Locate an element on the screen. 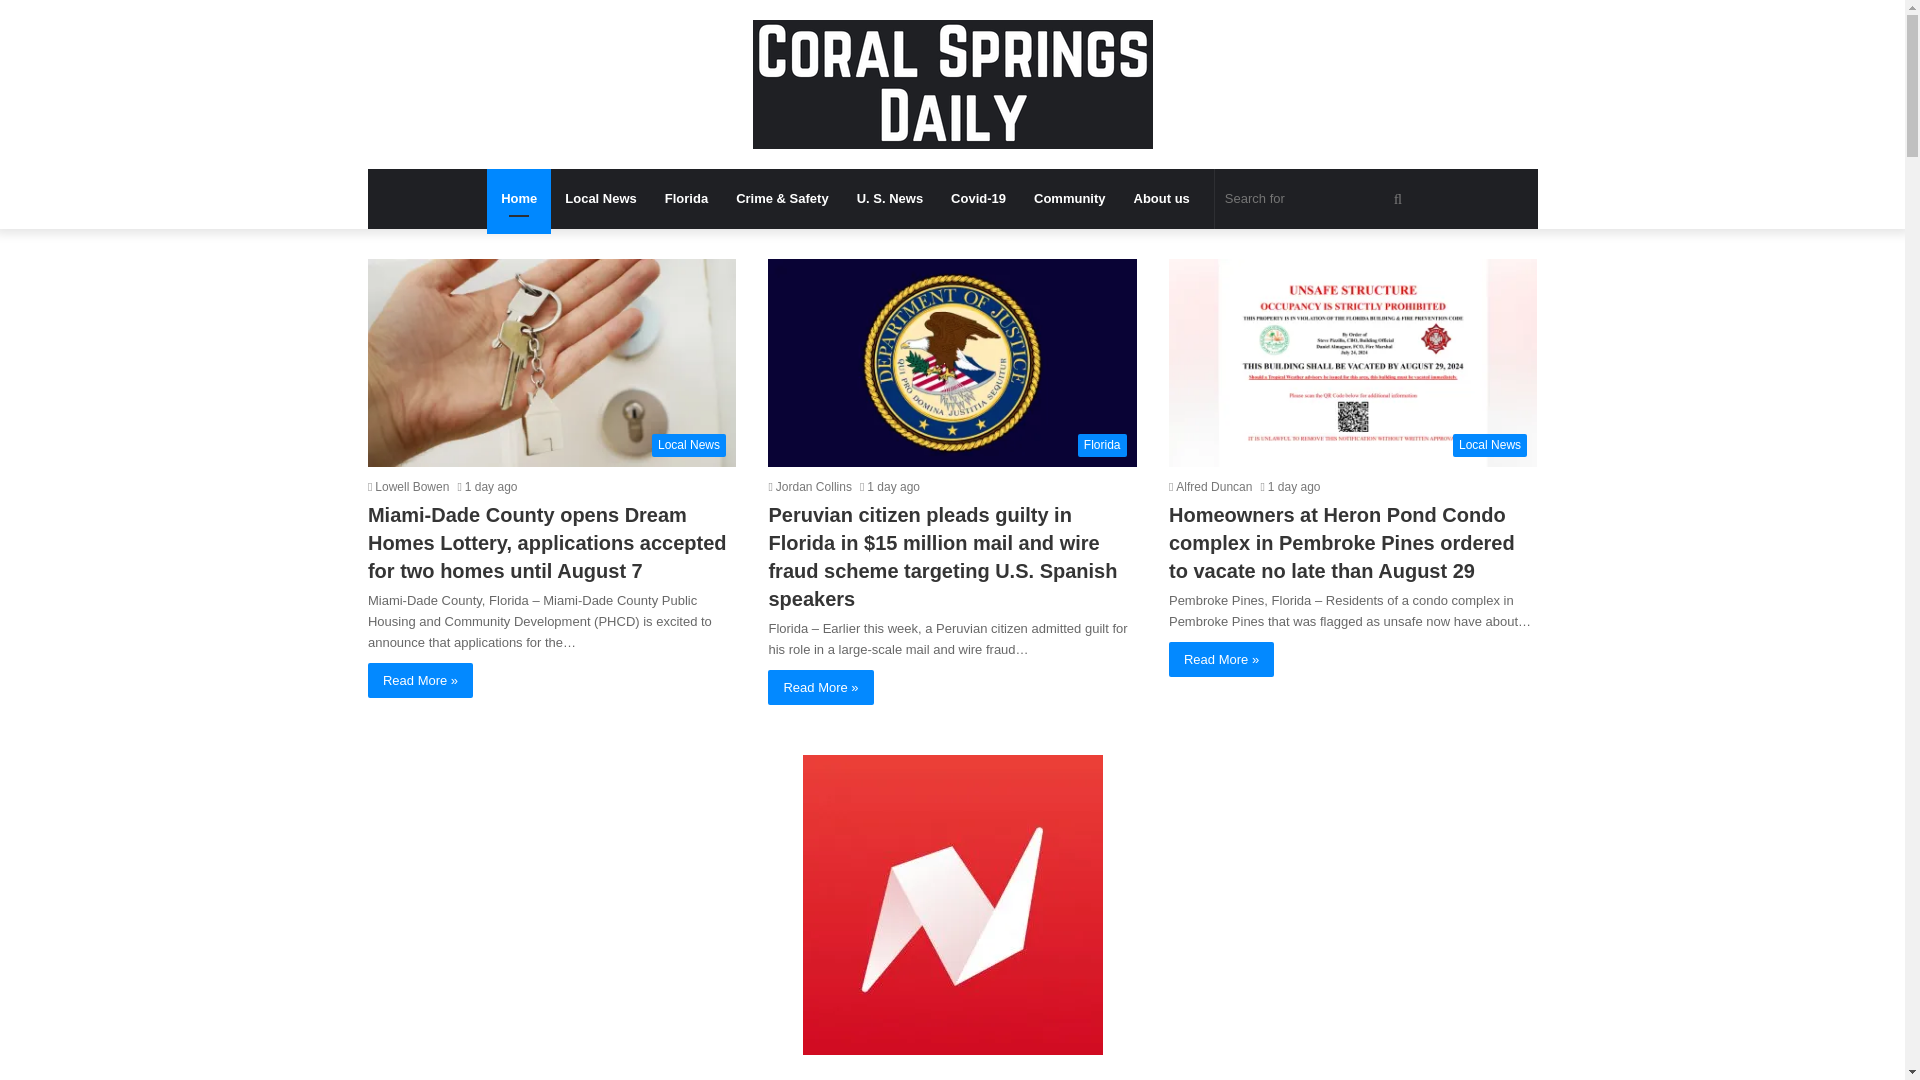 This screenshot has height=1080, width=1920. Community is located at coordinates (1069, 198).